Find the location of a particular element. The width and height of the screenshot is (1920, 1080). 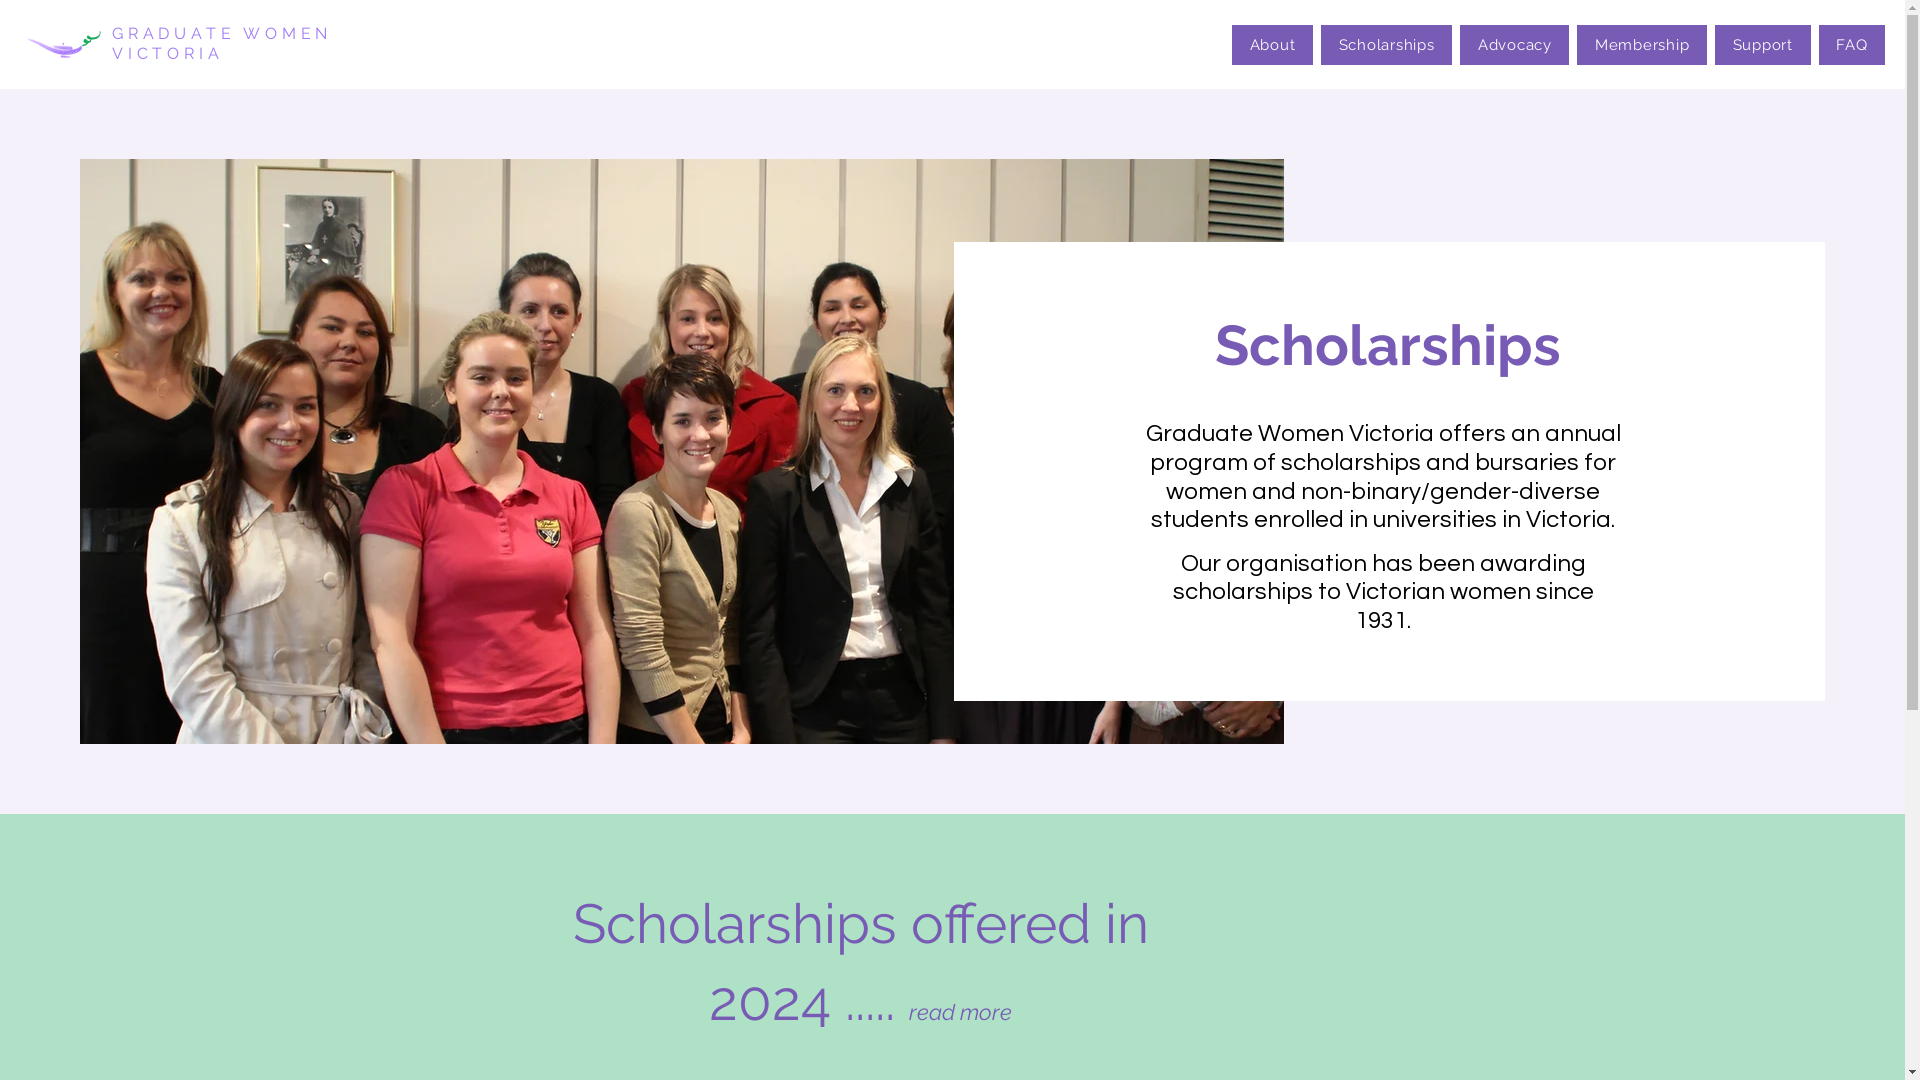

FAQ is located at coordinates (1852, 45).